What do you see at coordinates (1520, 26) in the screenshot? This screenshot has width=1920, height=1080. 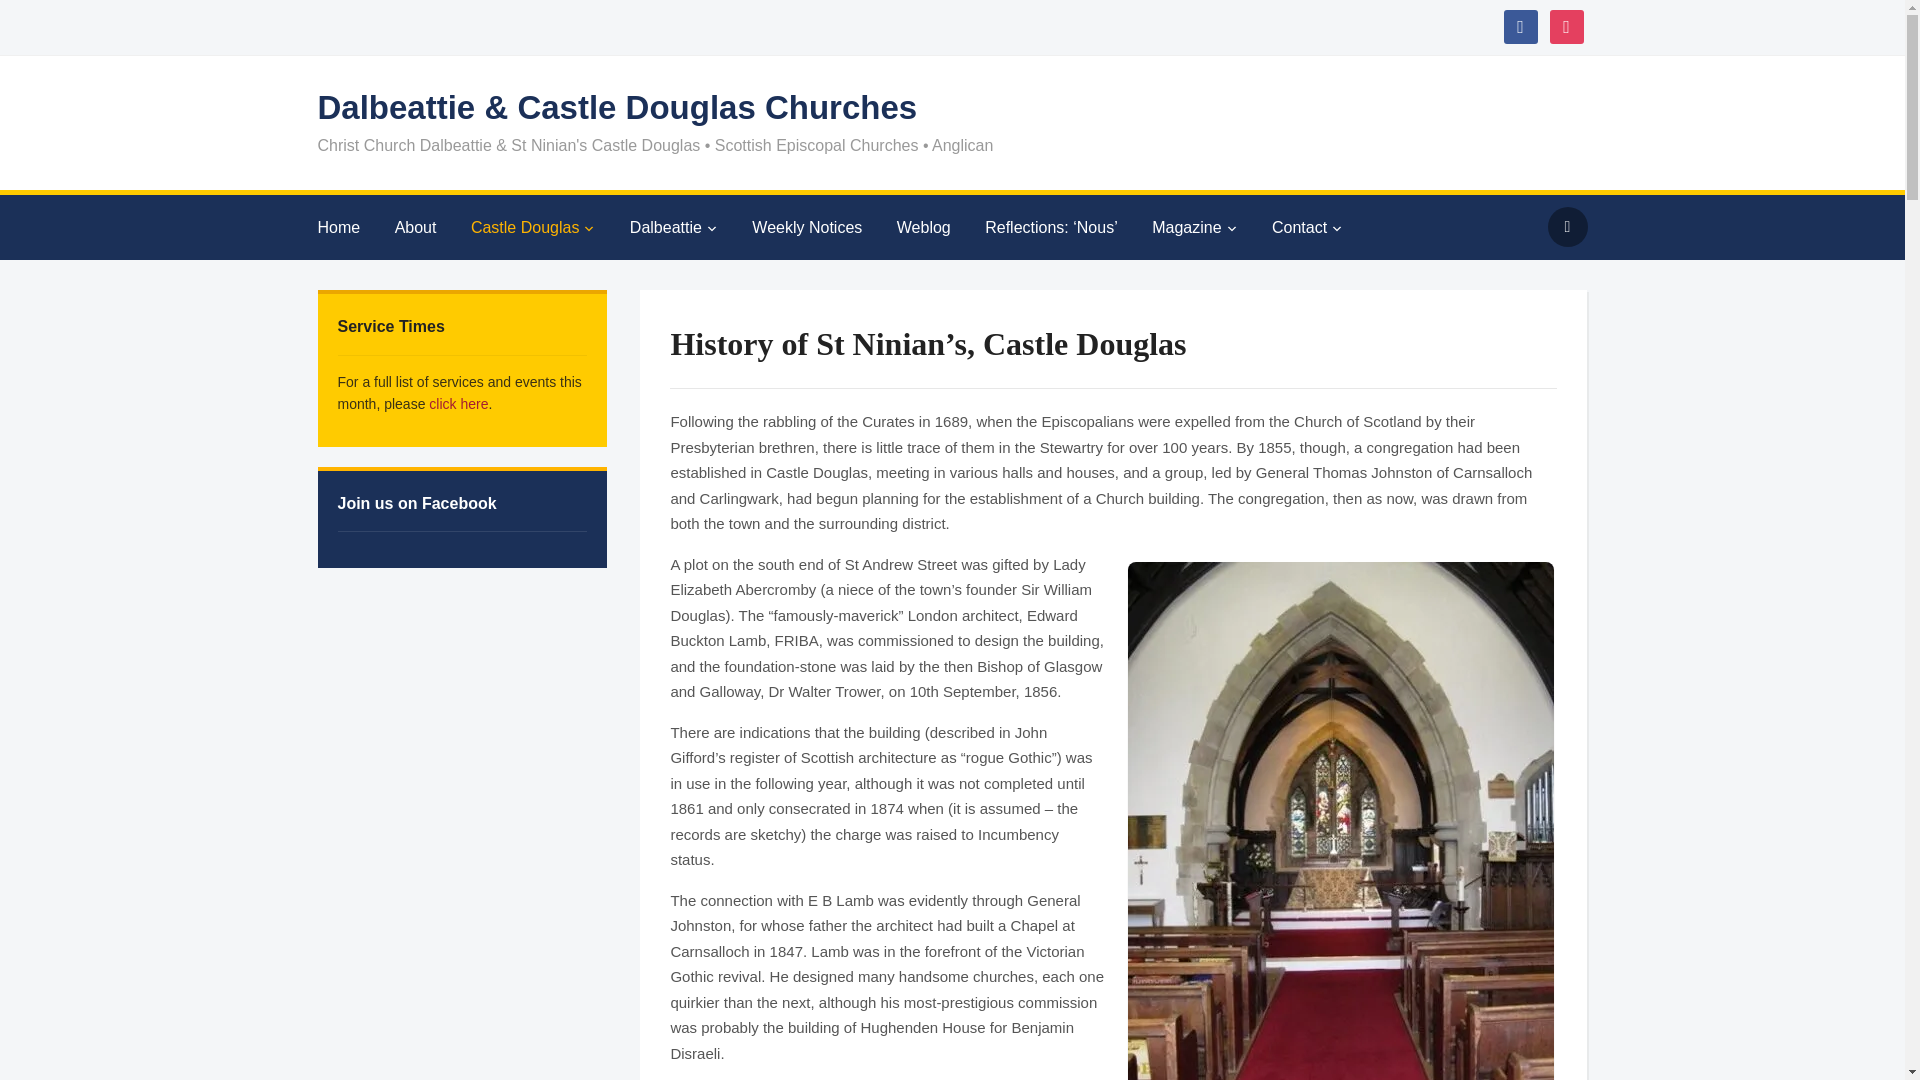 I see `facebook` at bounding box center [1520, 26].